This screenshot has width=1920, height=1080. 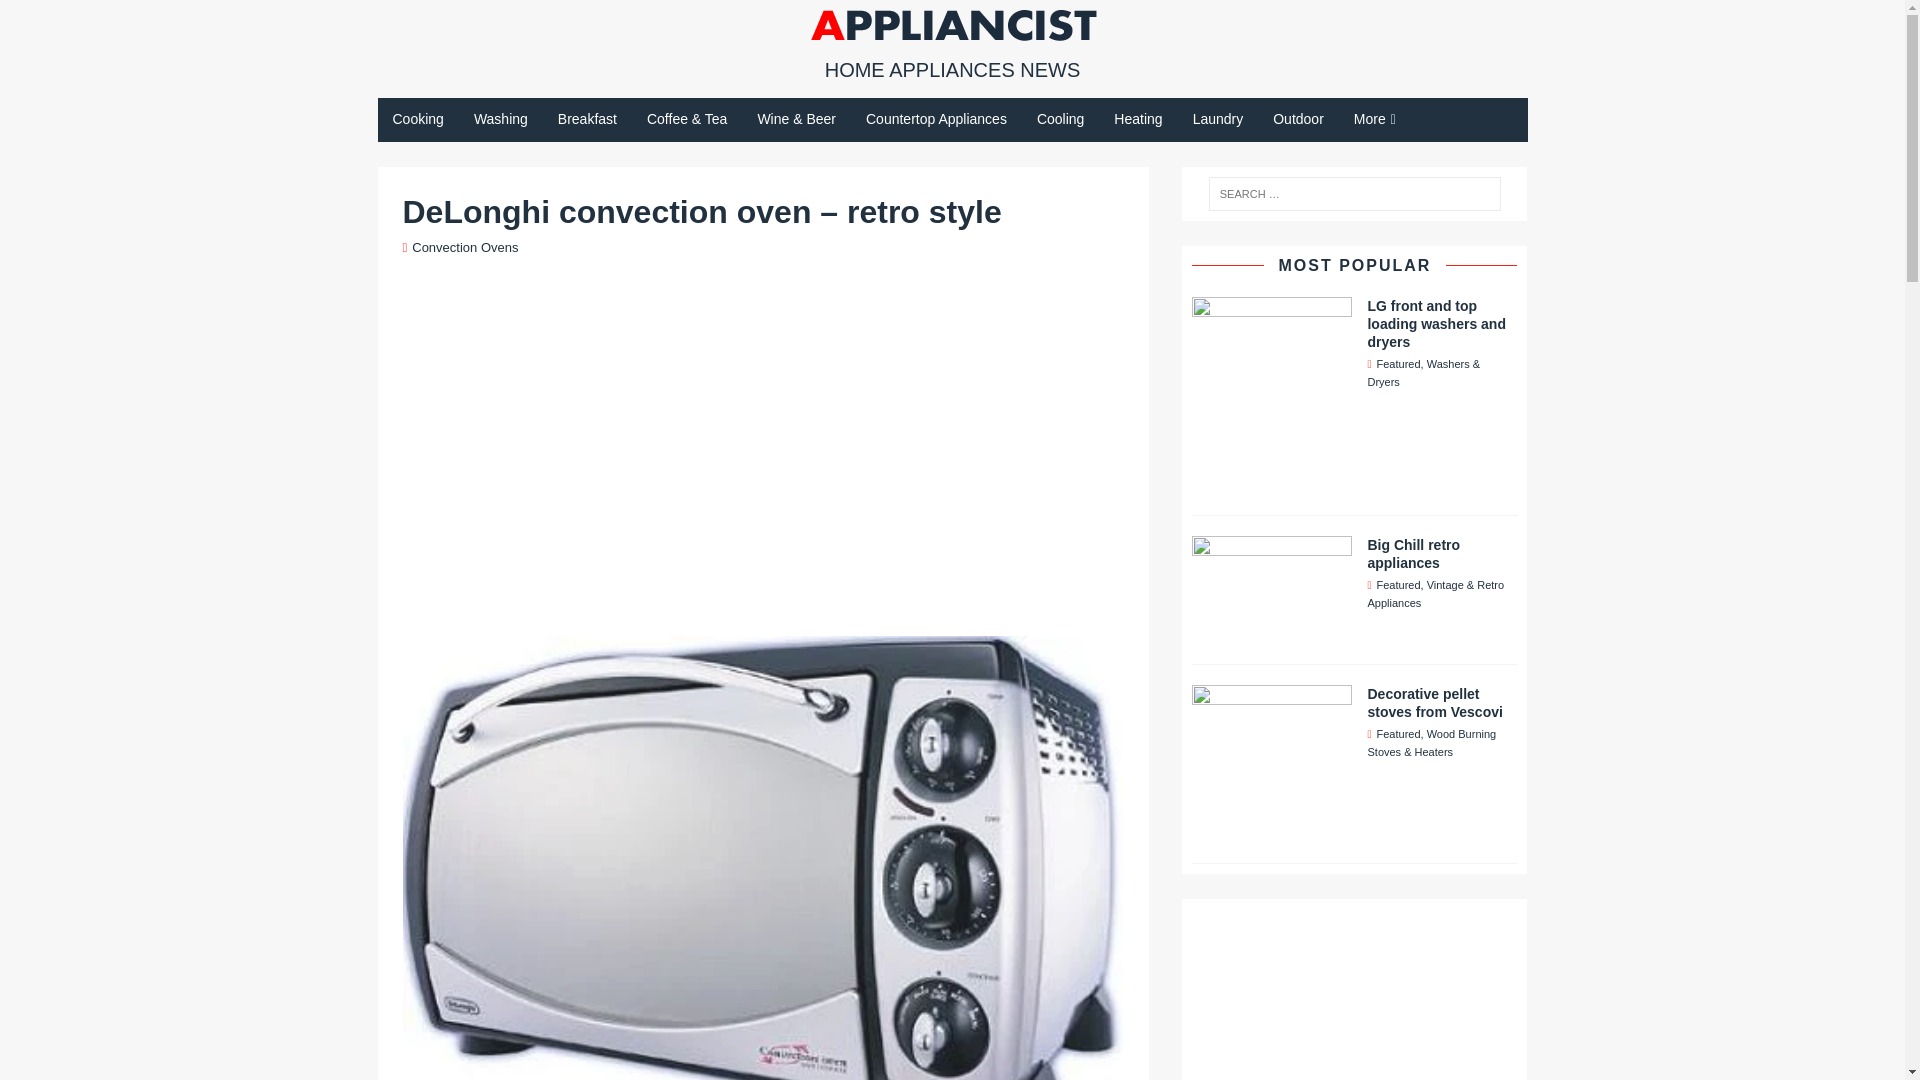 What do you see at coordinates (1436, 324) in the screenshot?
I see `LG front and top loading washers and dryers` at bounding box center [1436, 324].